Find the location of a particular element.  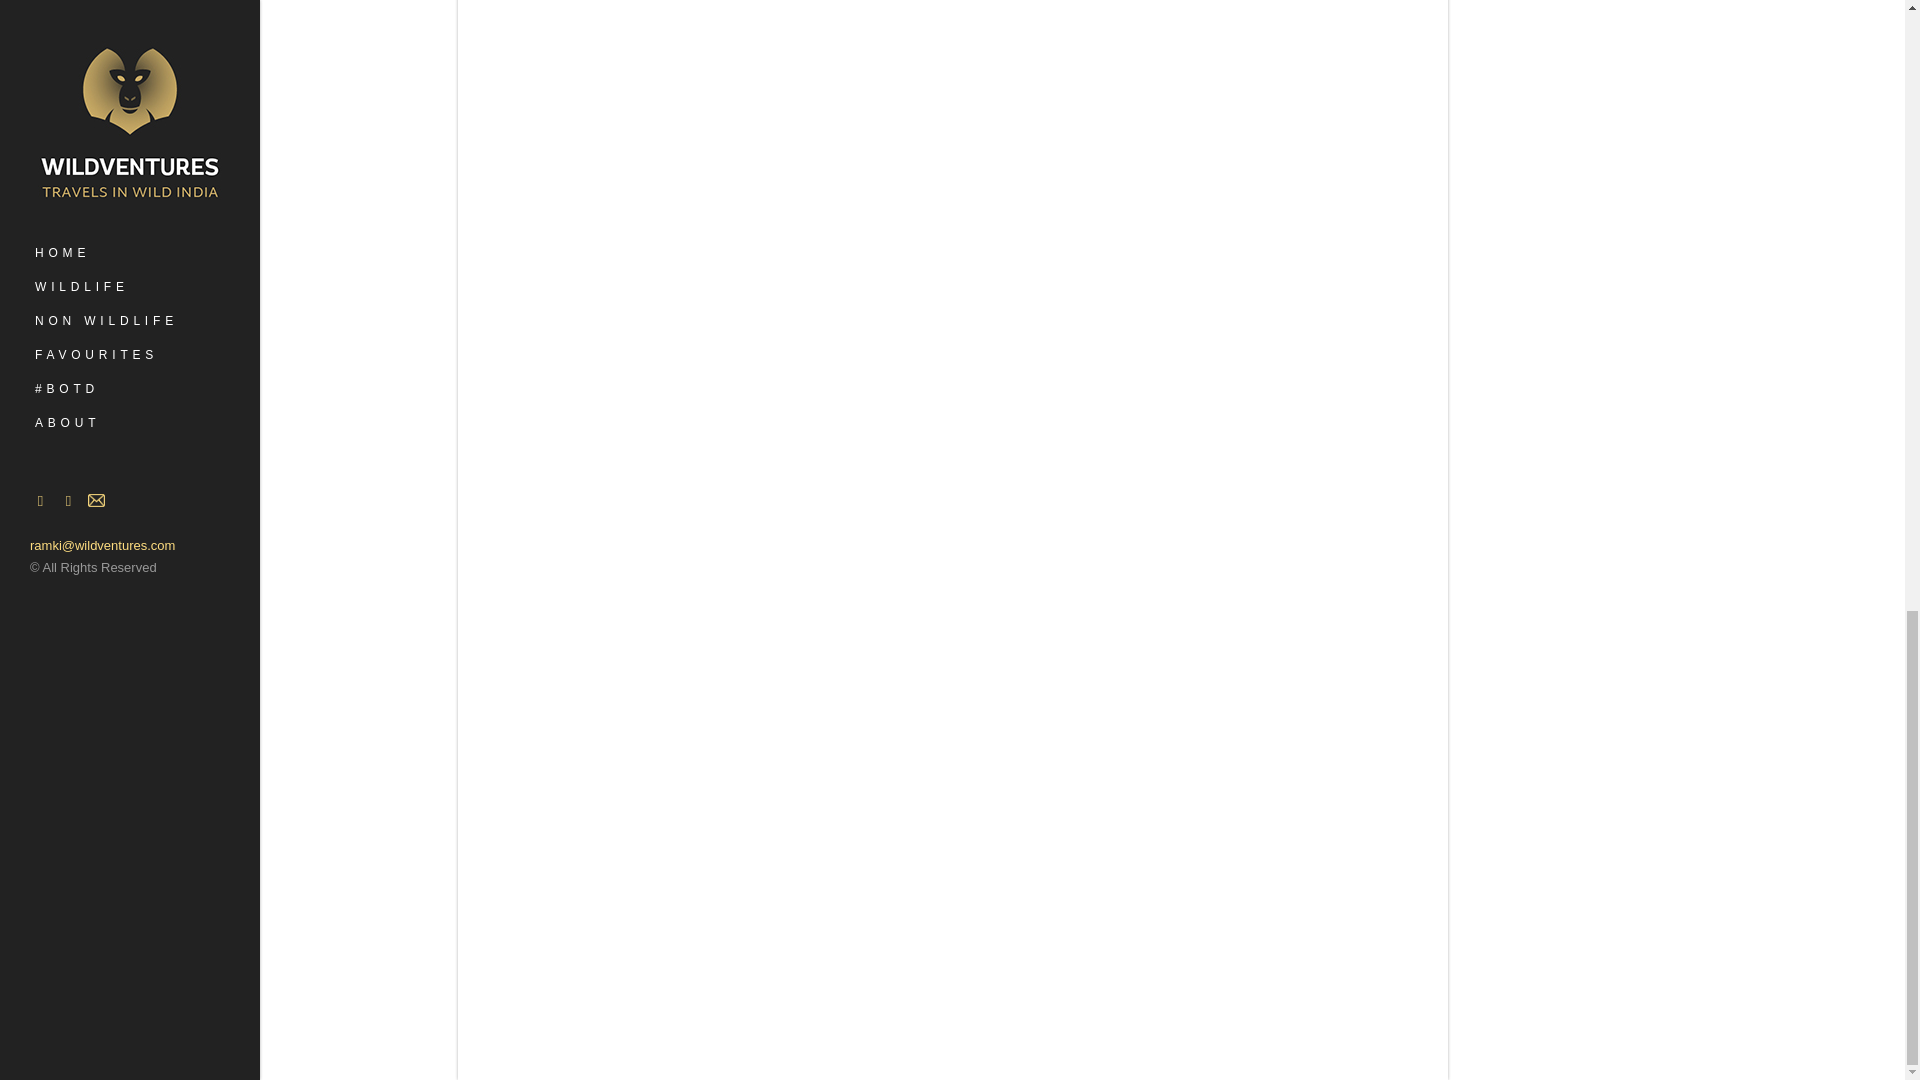

VIEW is located at coordinates (1302, 4).